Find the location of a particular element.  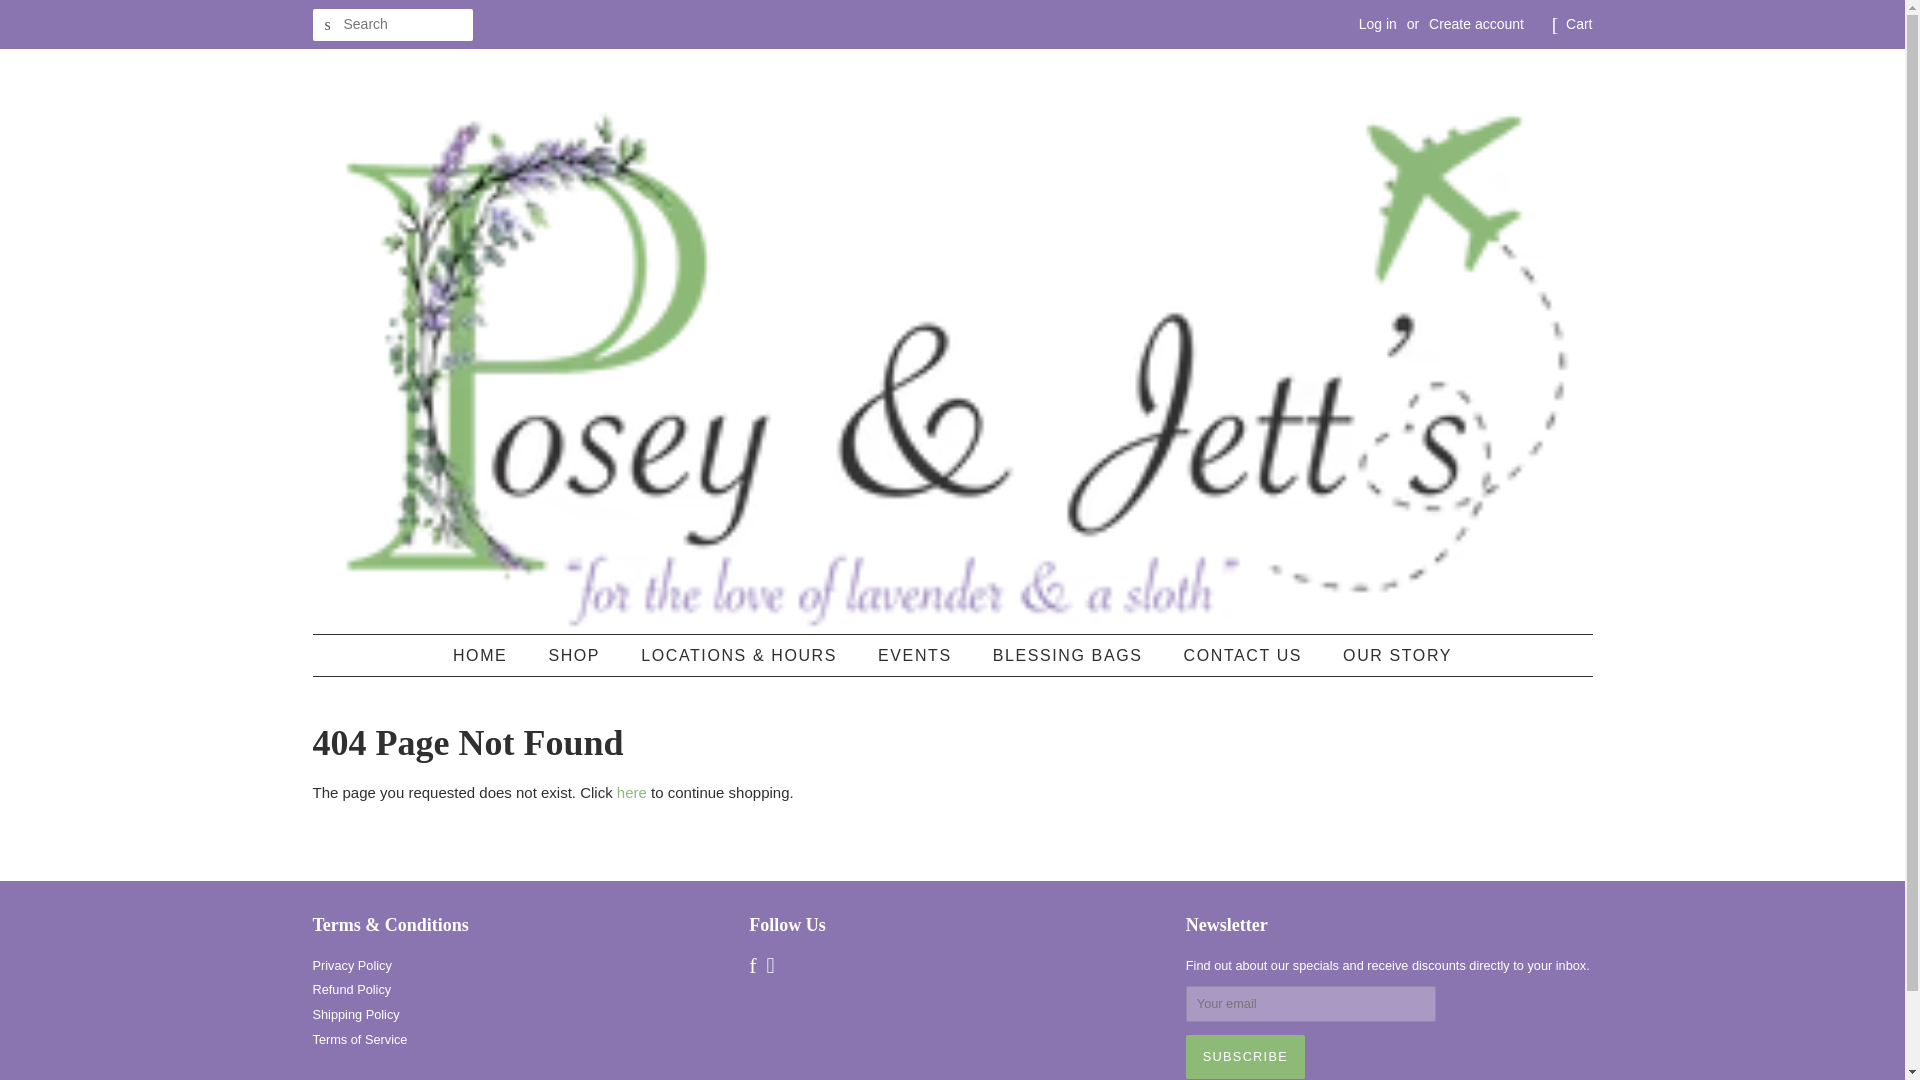

Terms of Service is located at coordinates (359, 1039).